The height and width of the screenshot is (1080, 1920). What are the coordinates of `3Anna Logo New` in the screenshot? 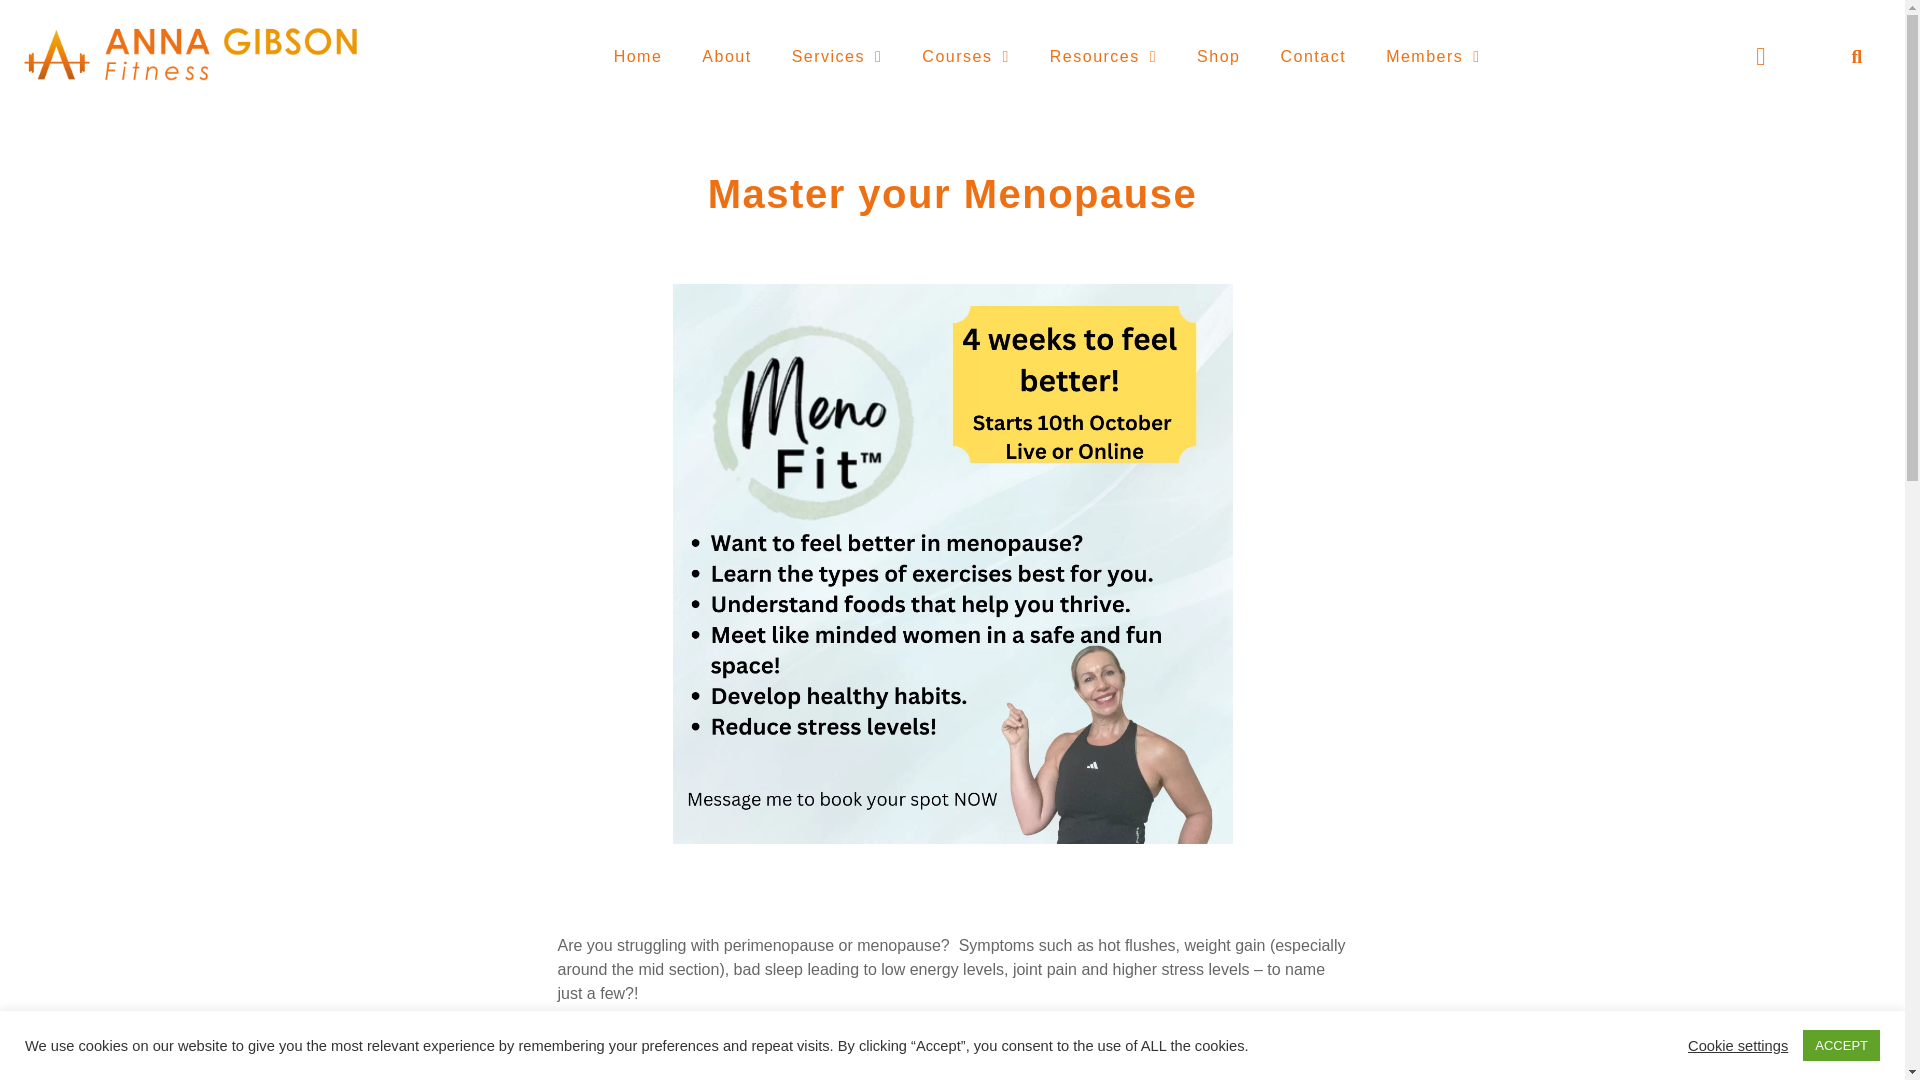 It's located at (190, 57).